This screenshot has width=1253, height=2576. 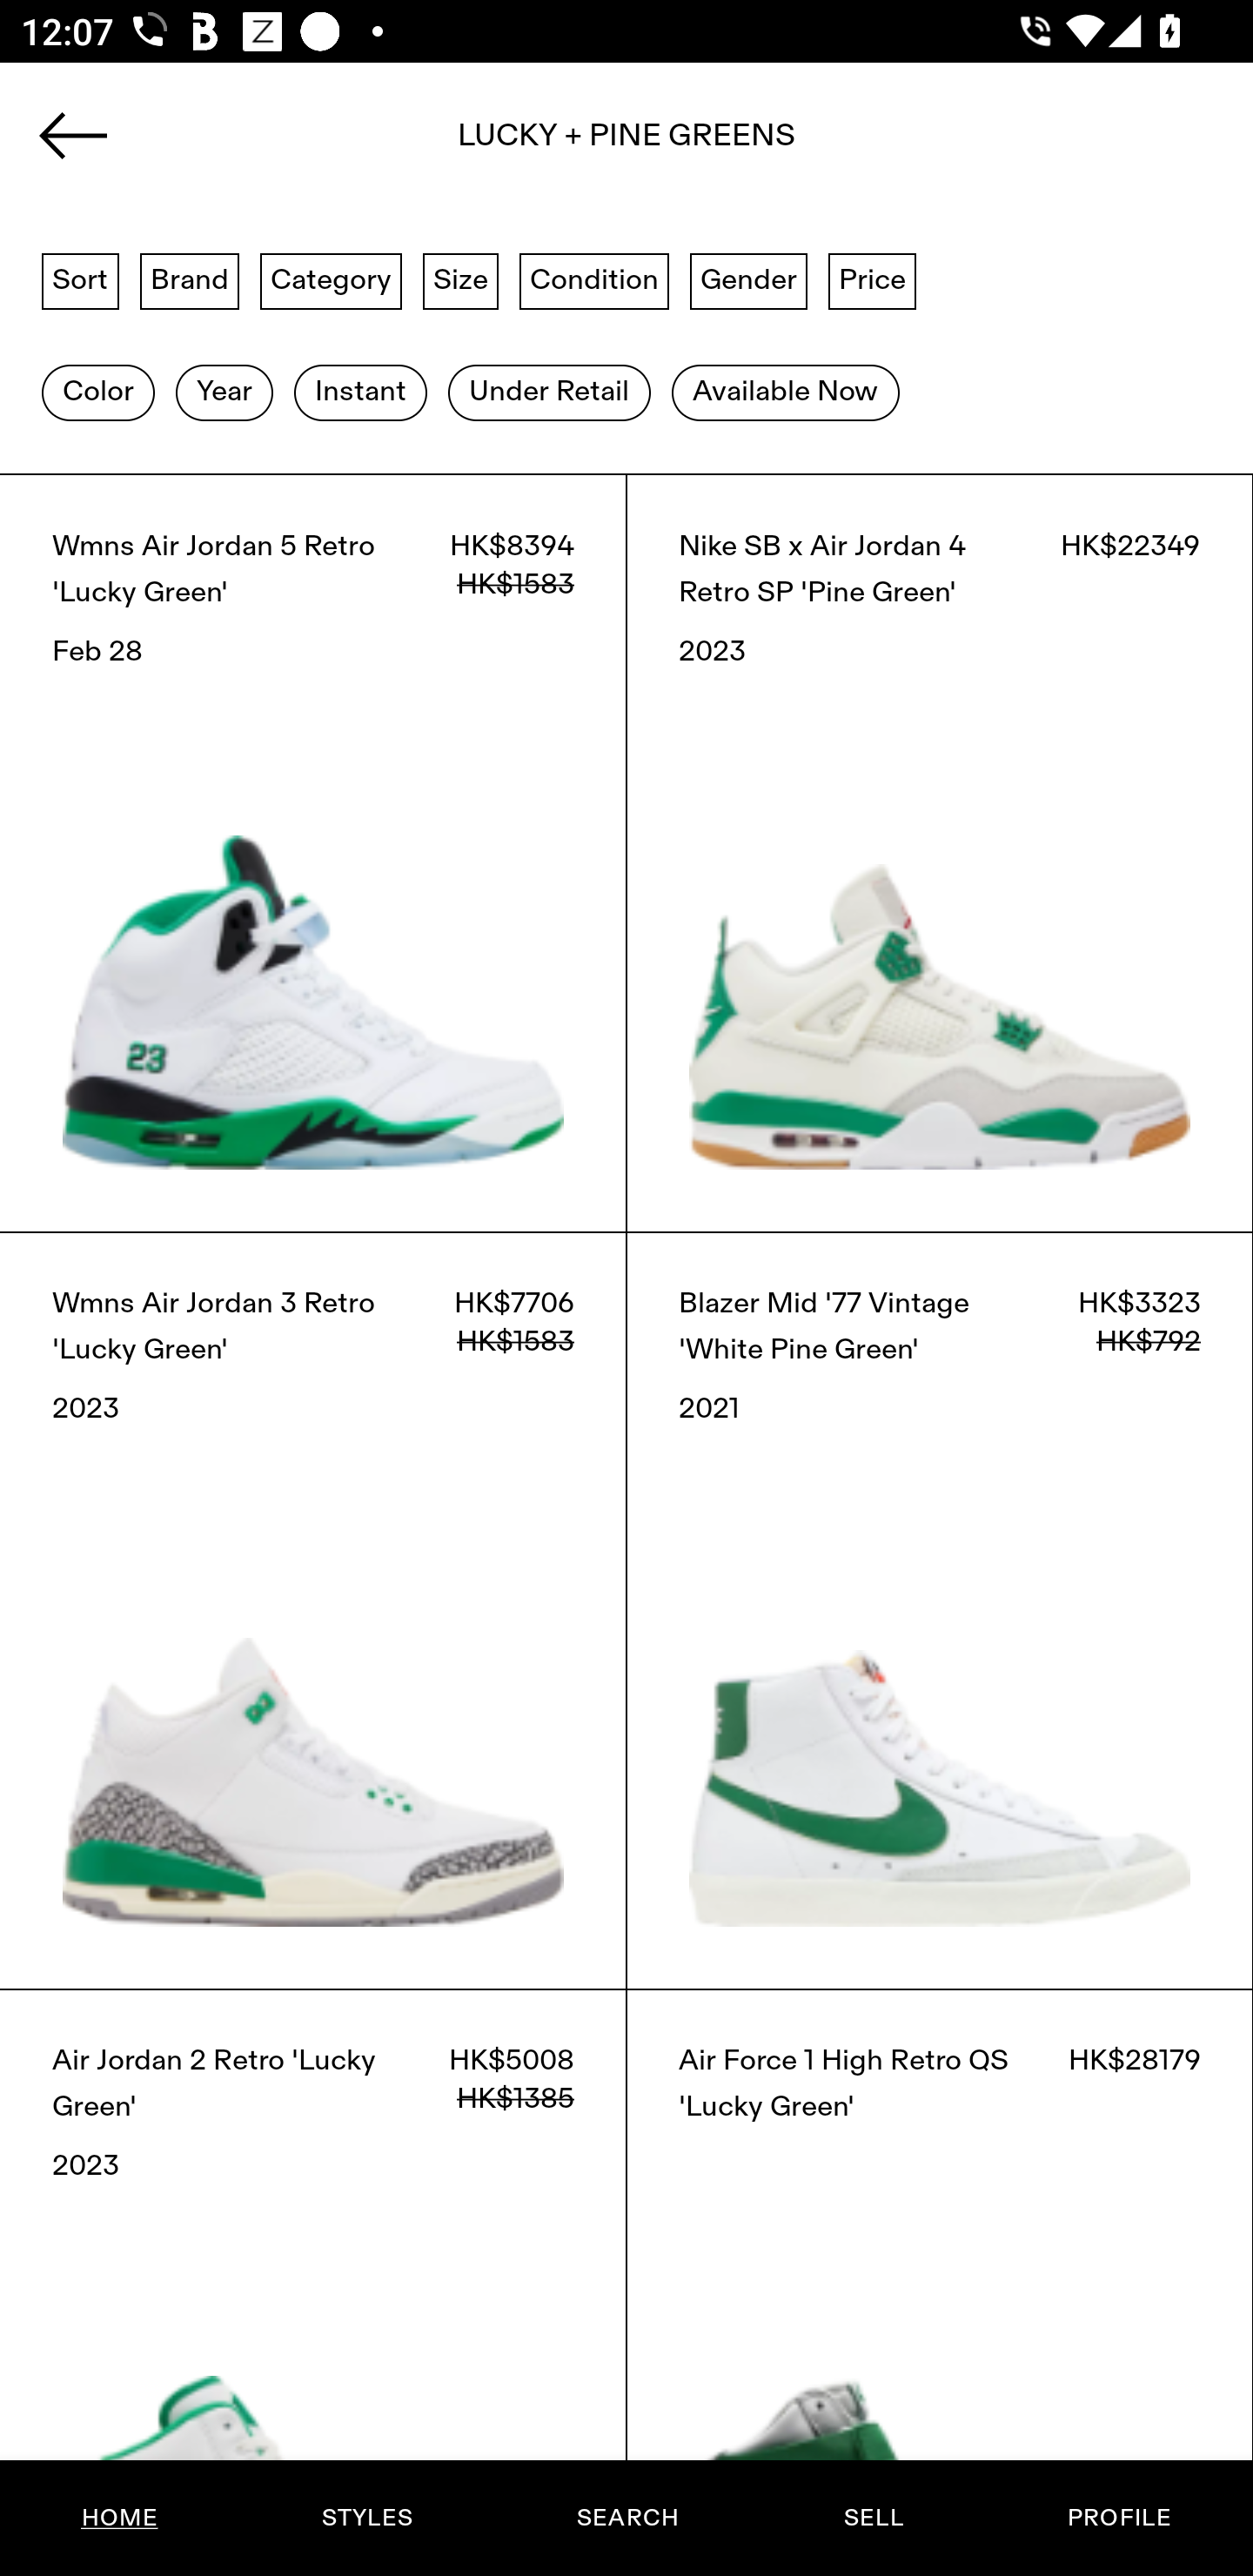 What do you see at coordinates (80, 279) in the screenshot?
I see `Sort` at bounding box center [80, 279].